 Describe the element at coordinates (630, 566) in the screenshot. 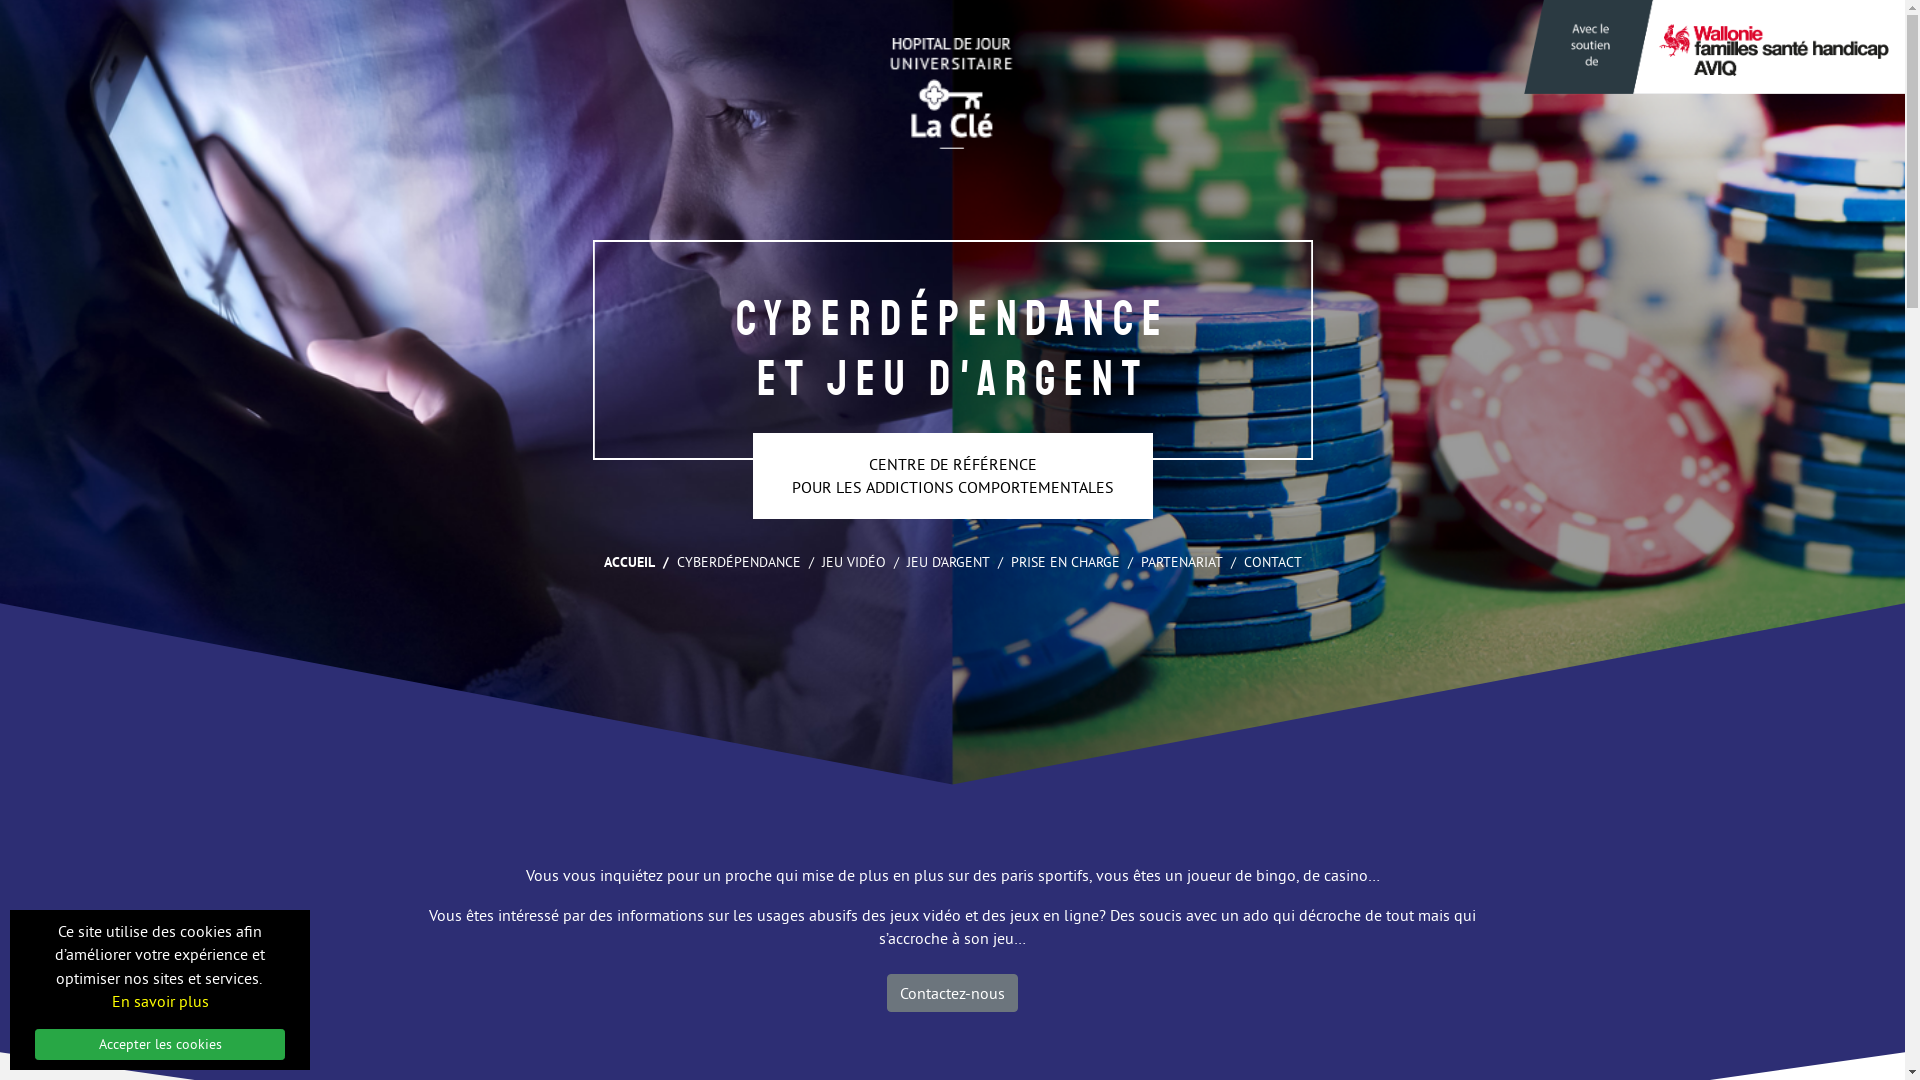

I see `ACCUEIL` at that location.